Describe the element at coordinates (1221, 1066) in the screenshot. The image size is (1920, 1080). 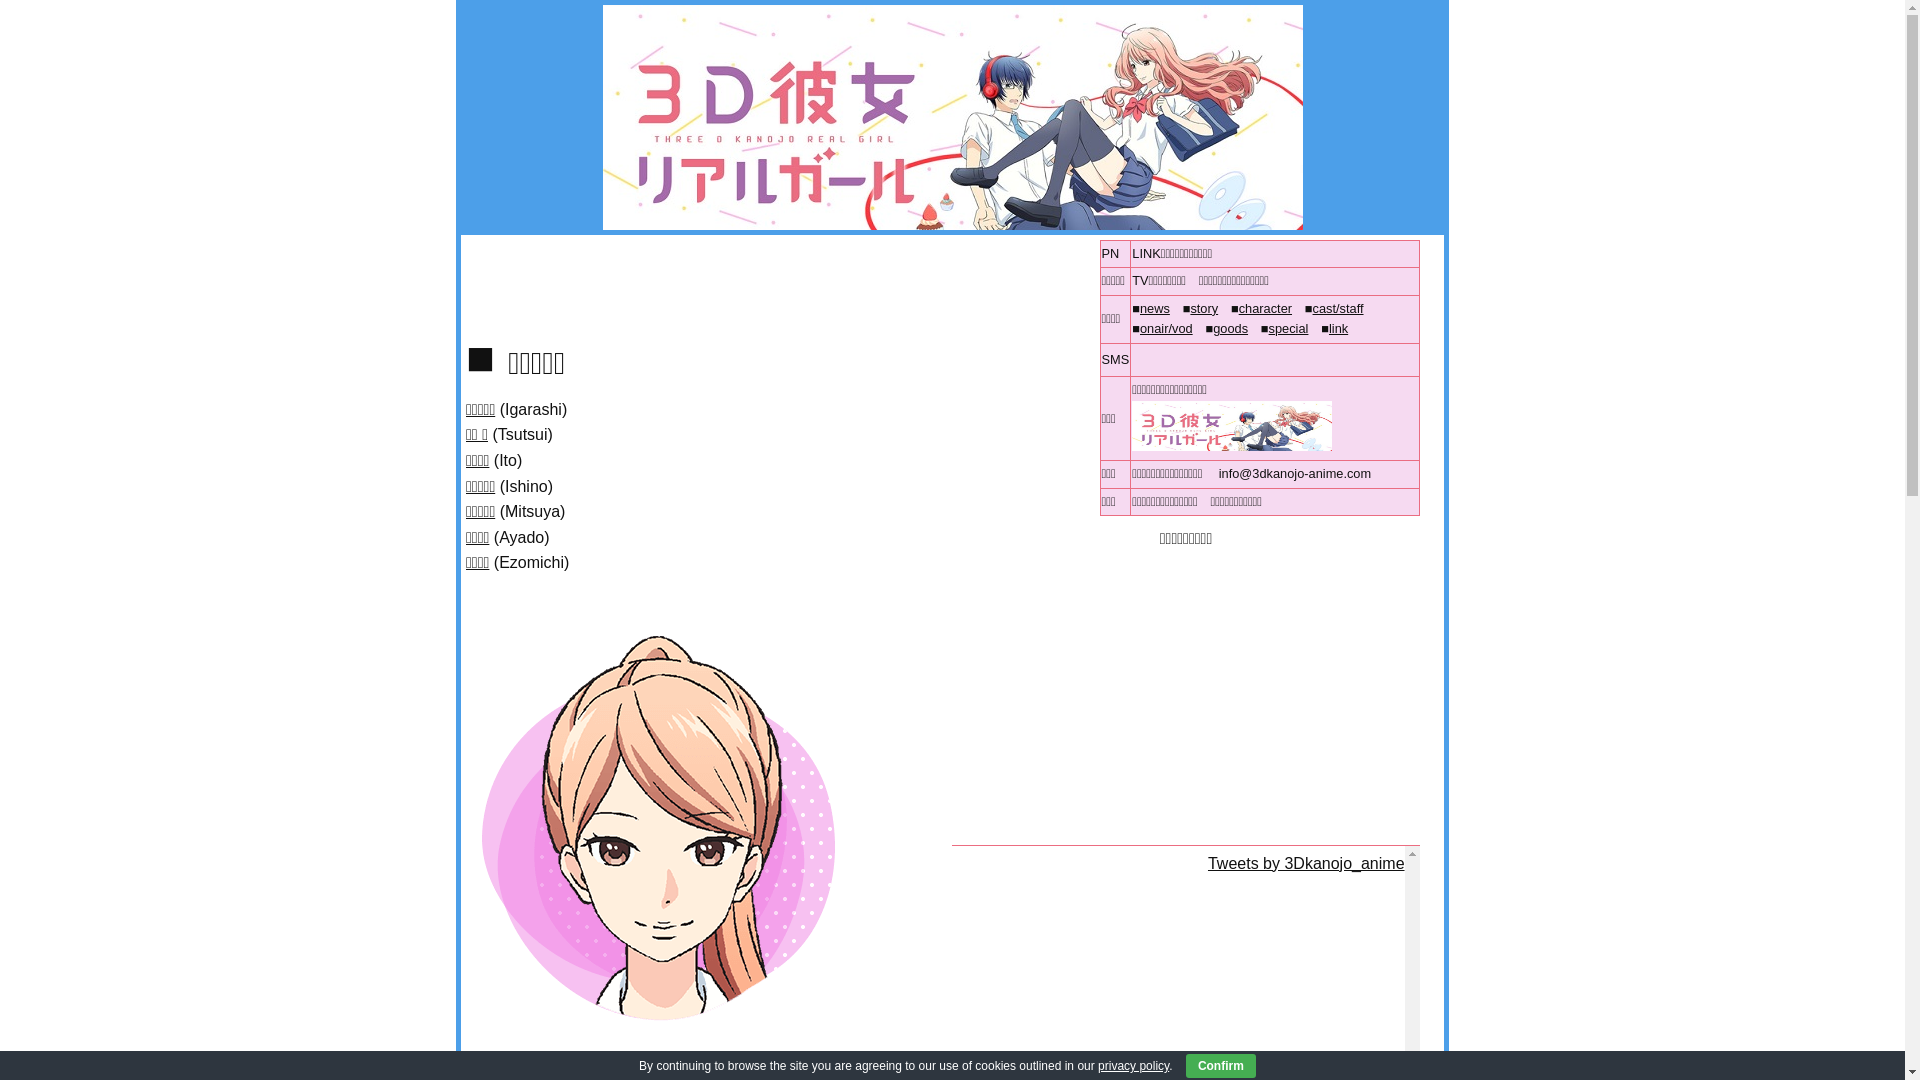
I see `Confirm` at that location.